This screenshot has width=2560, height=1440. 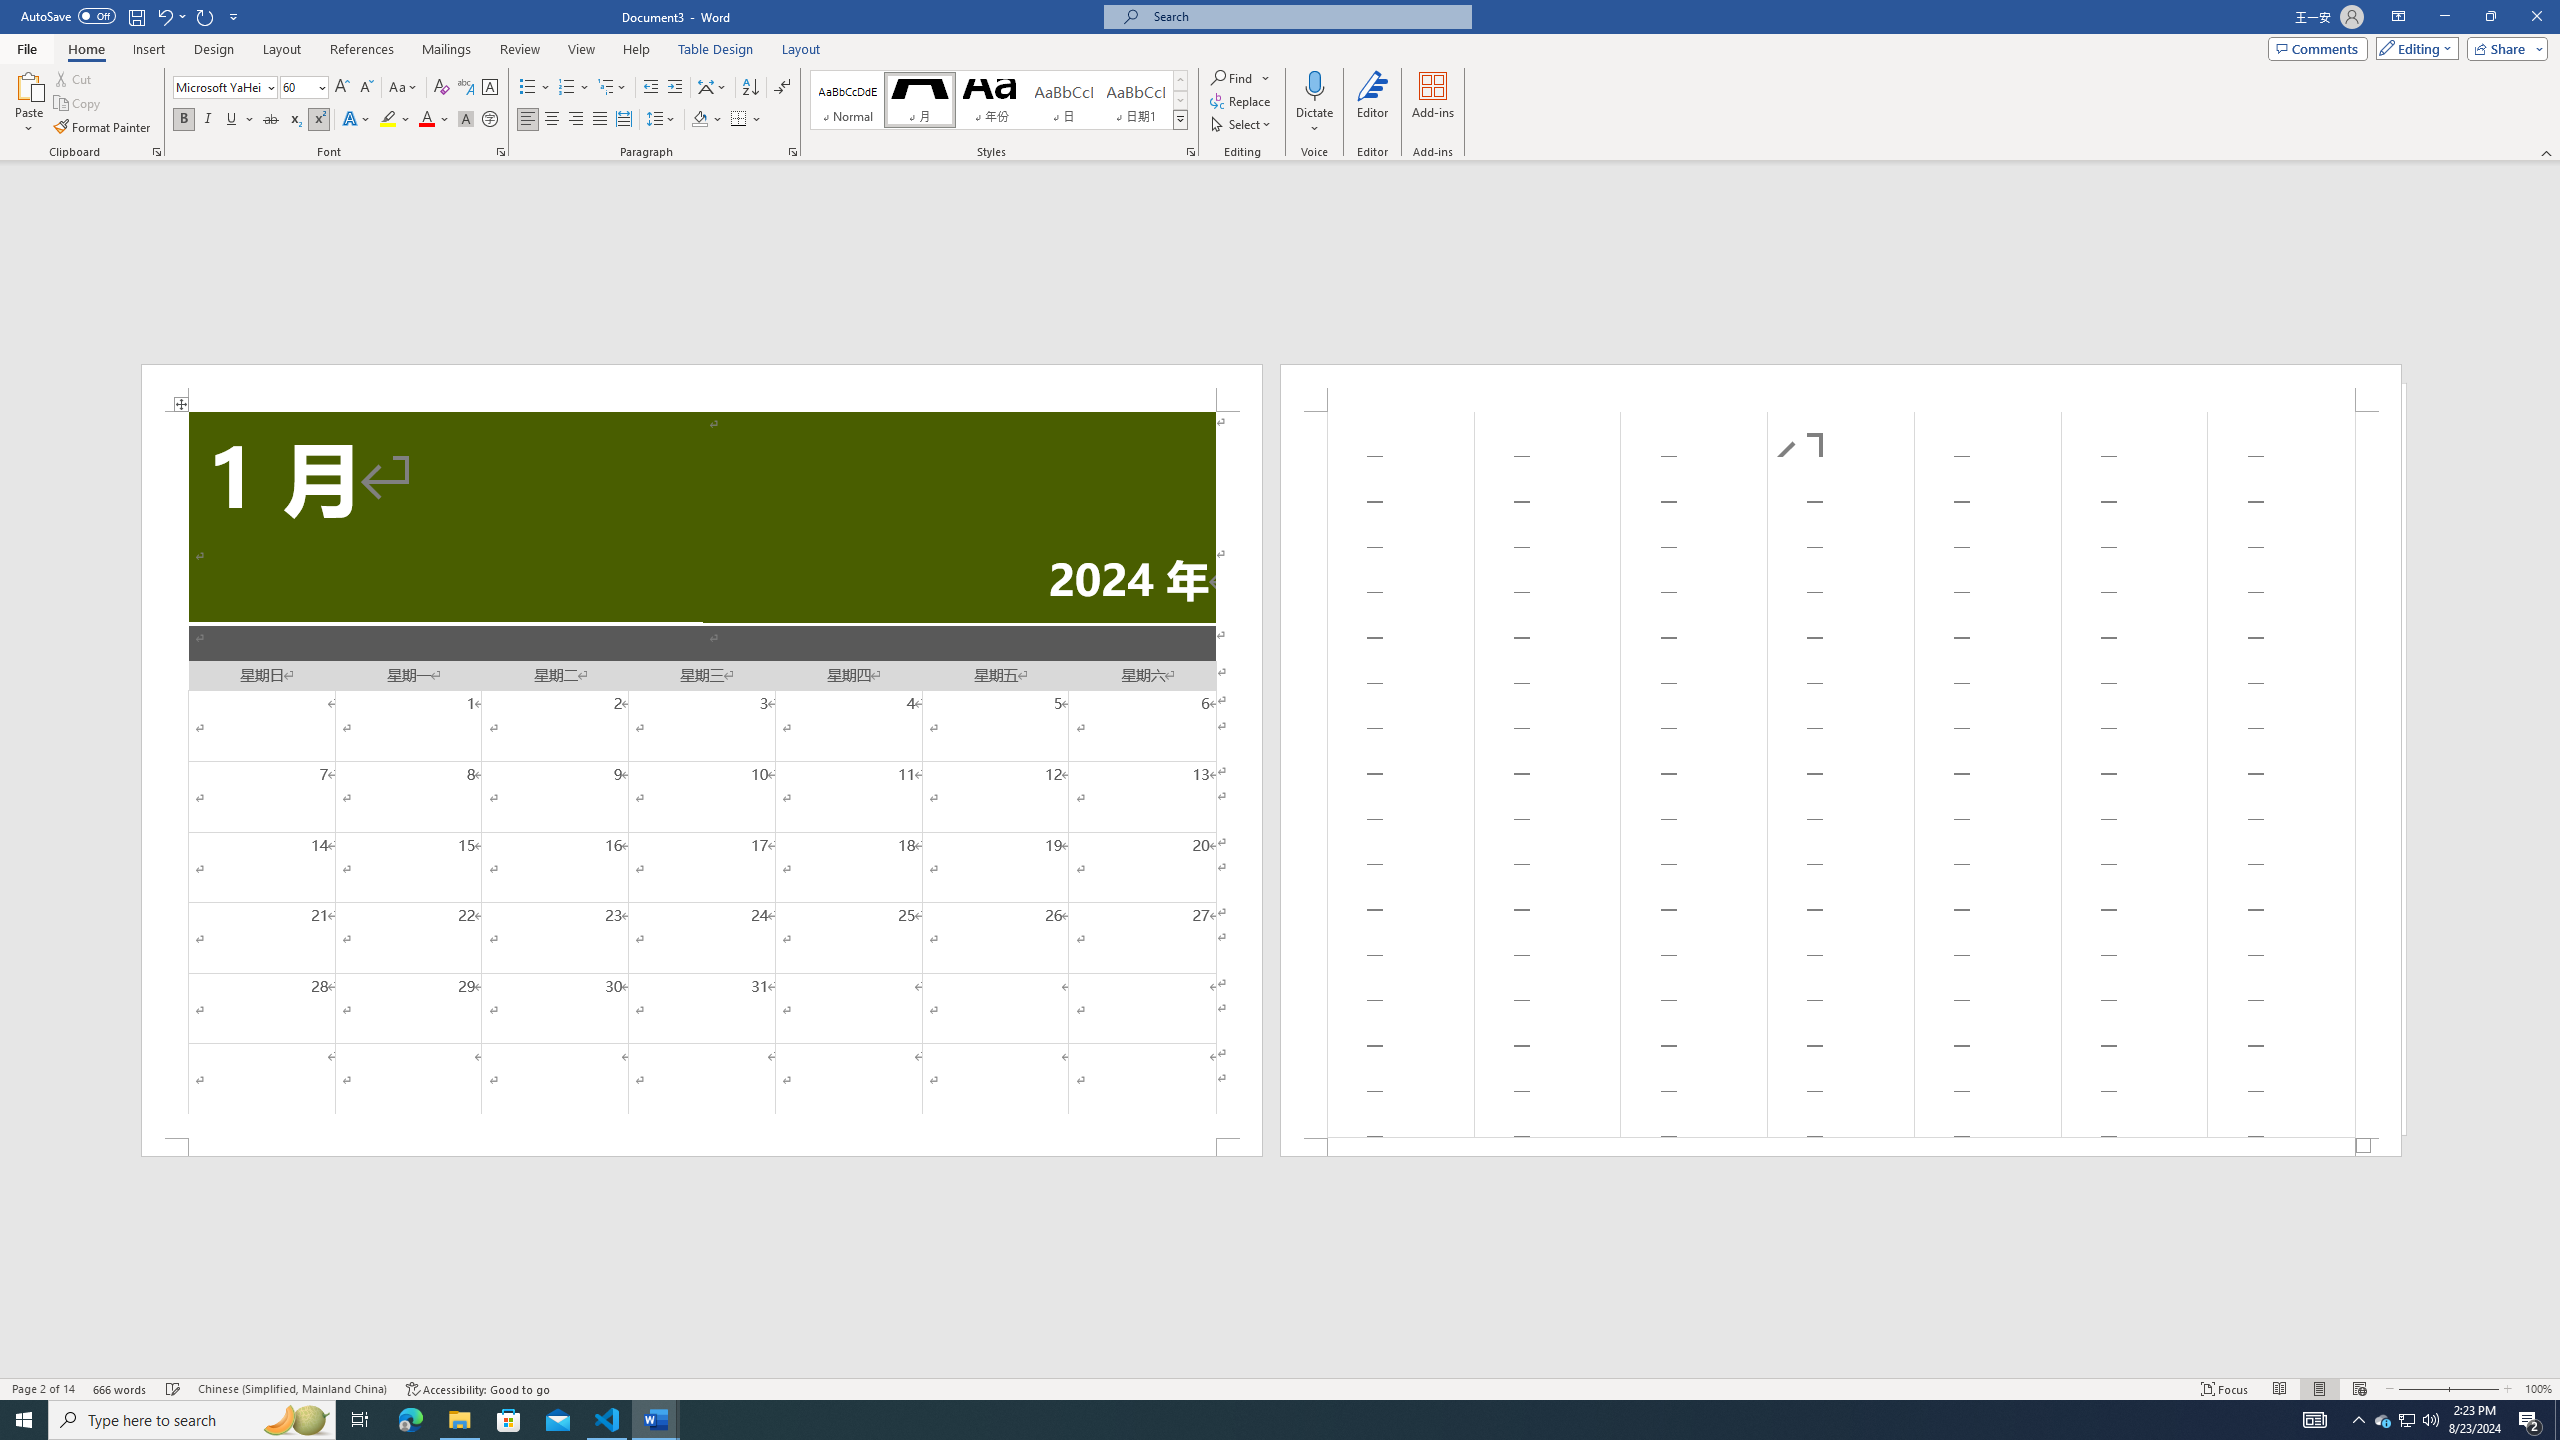 I want to click on Row up, so click(x=1180, y=80).